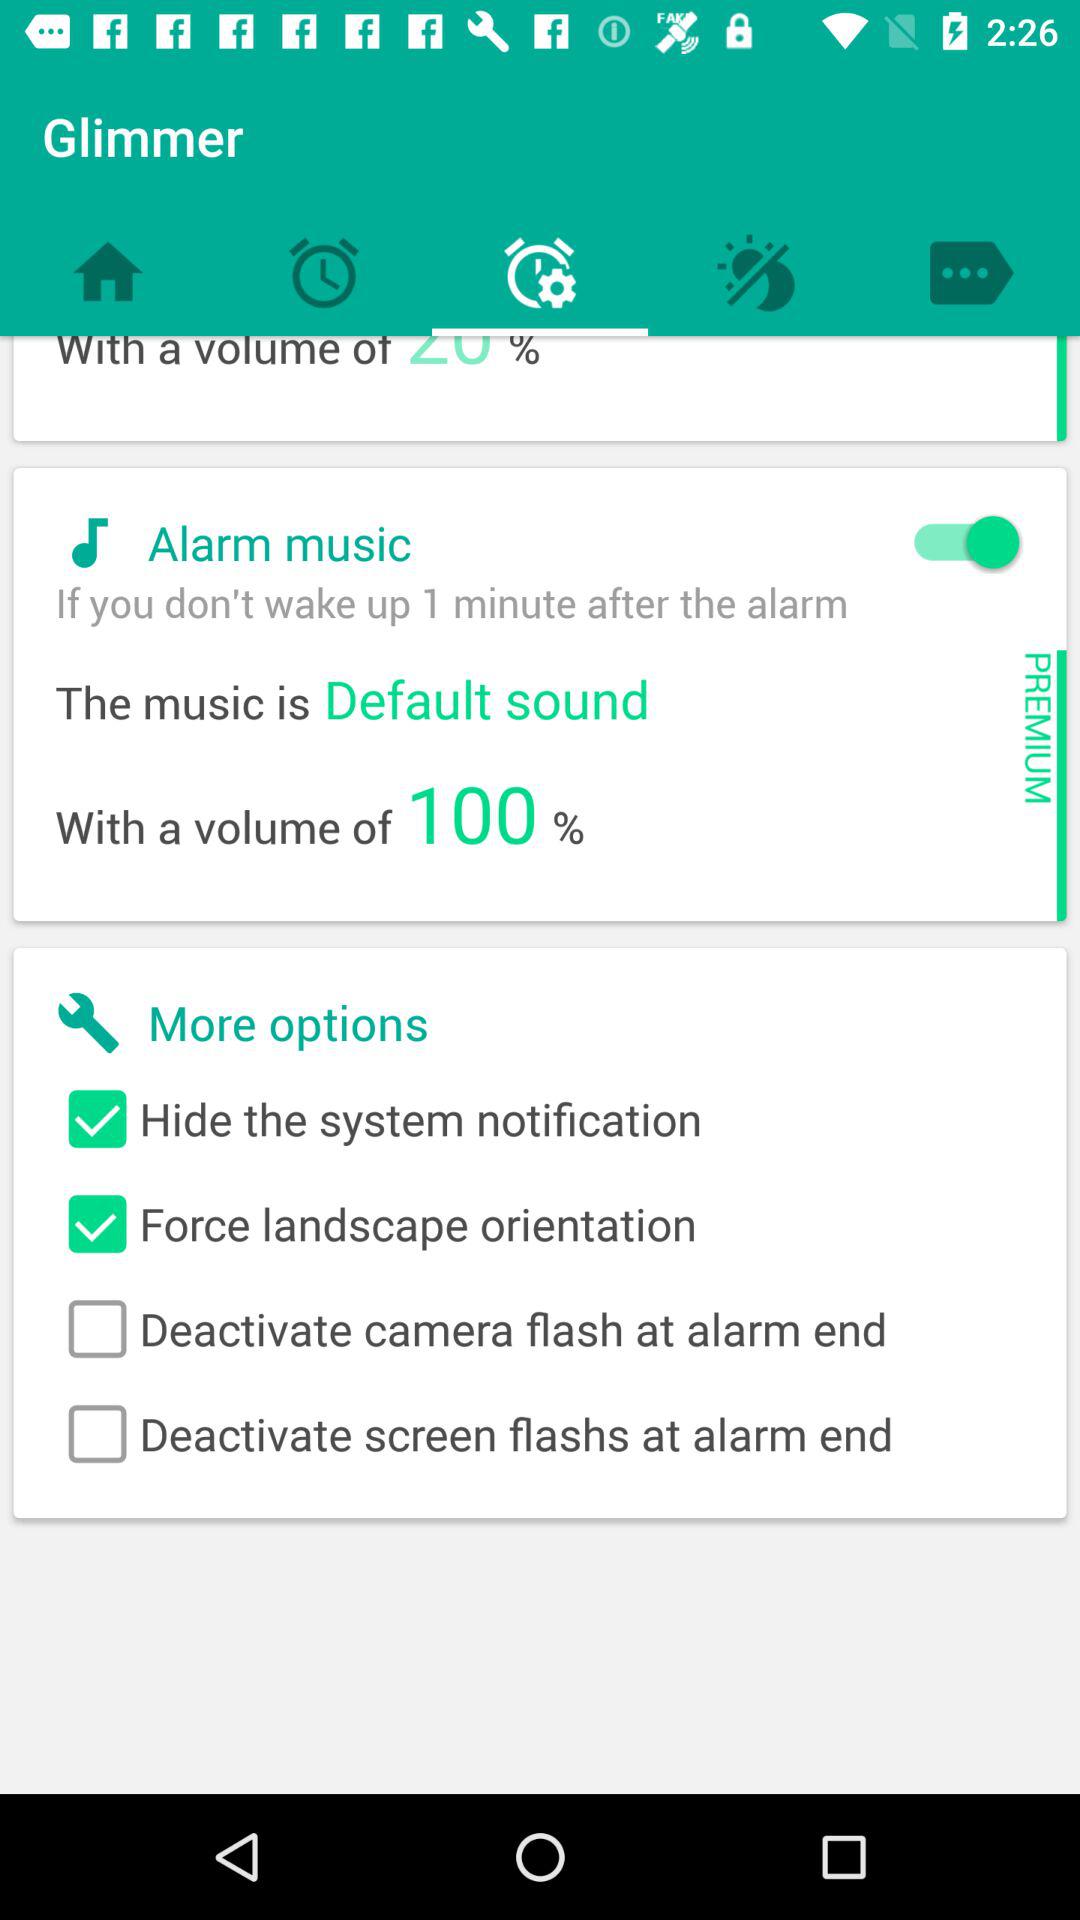  I want to click on click on the first check box along with the text beside it, so click(540, 1119).